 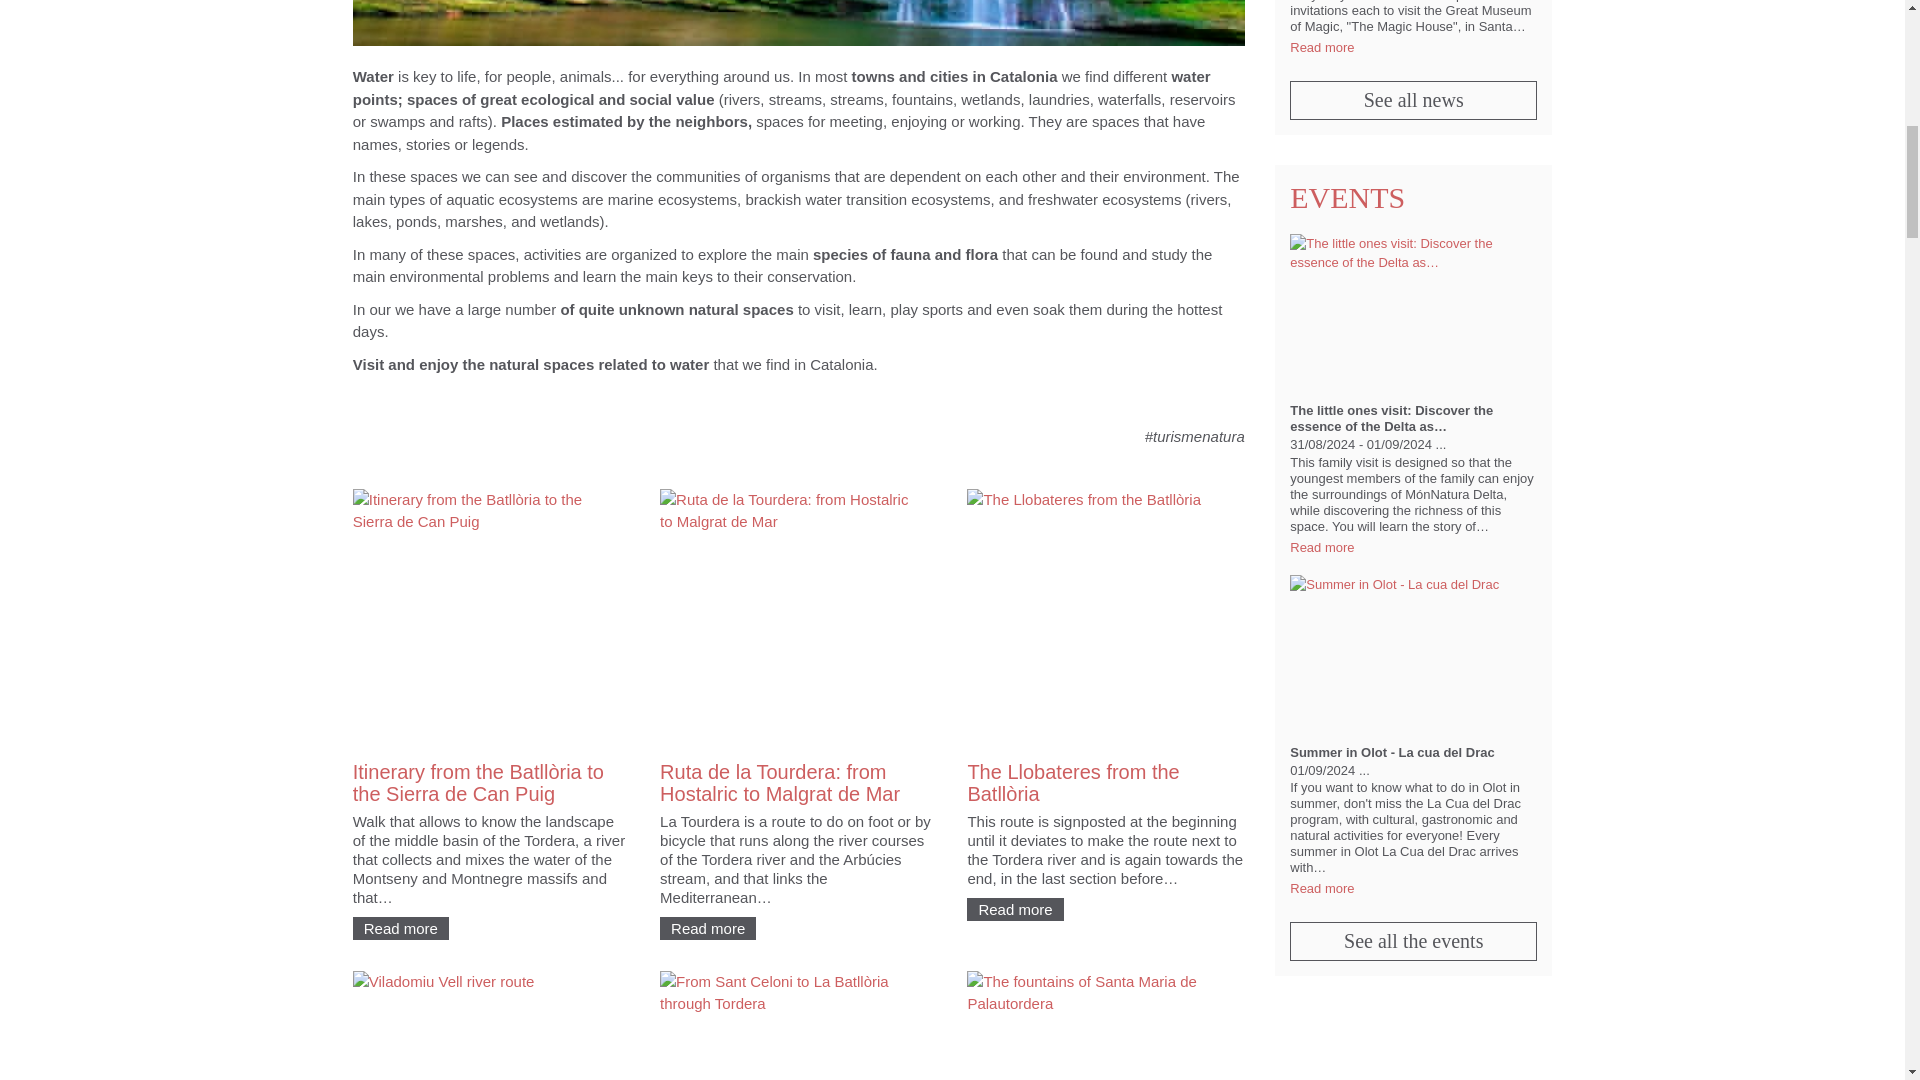 I want to click on Read more, so click(x=708, y=928).